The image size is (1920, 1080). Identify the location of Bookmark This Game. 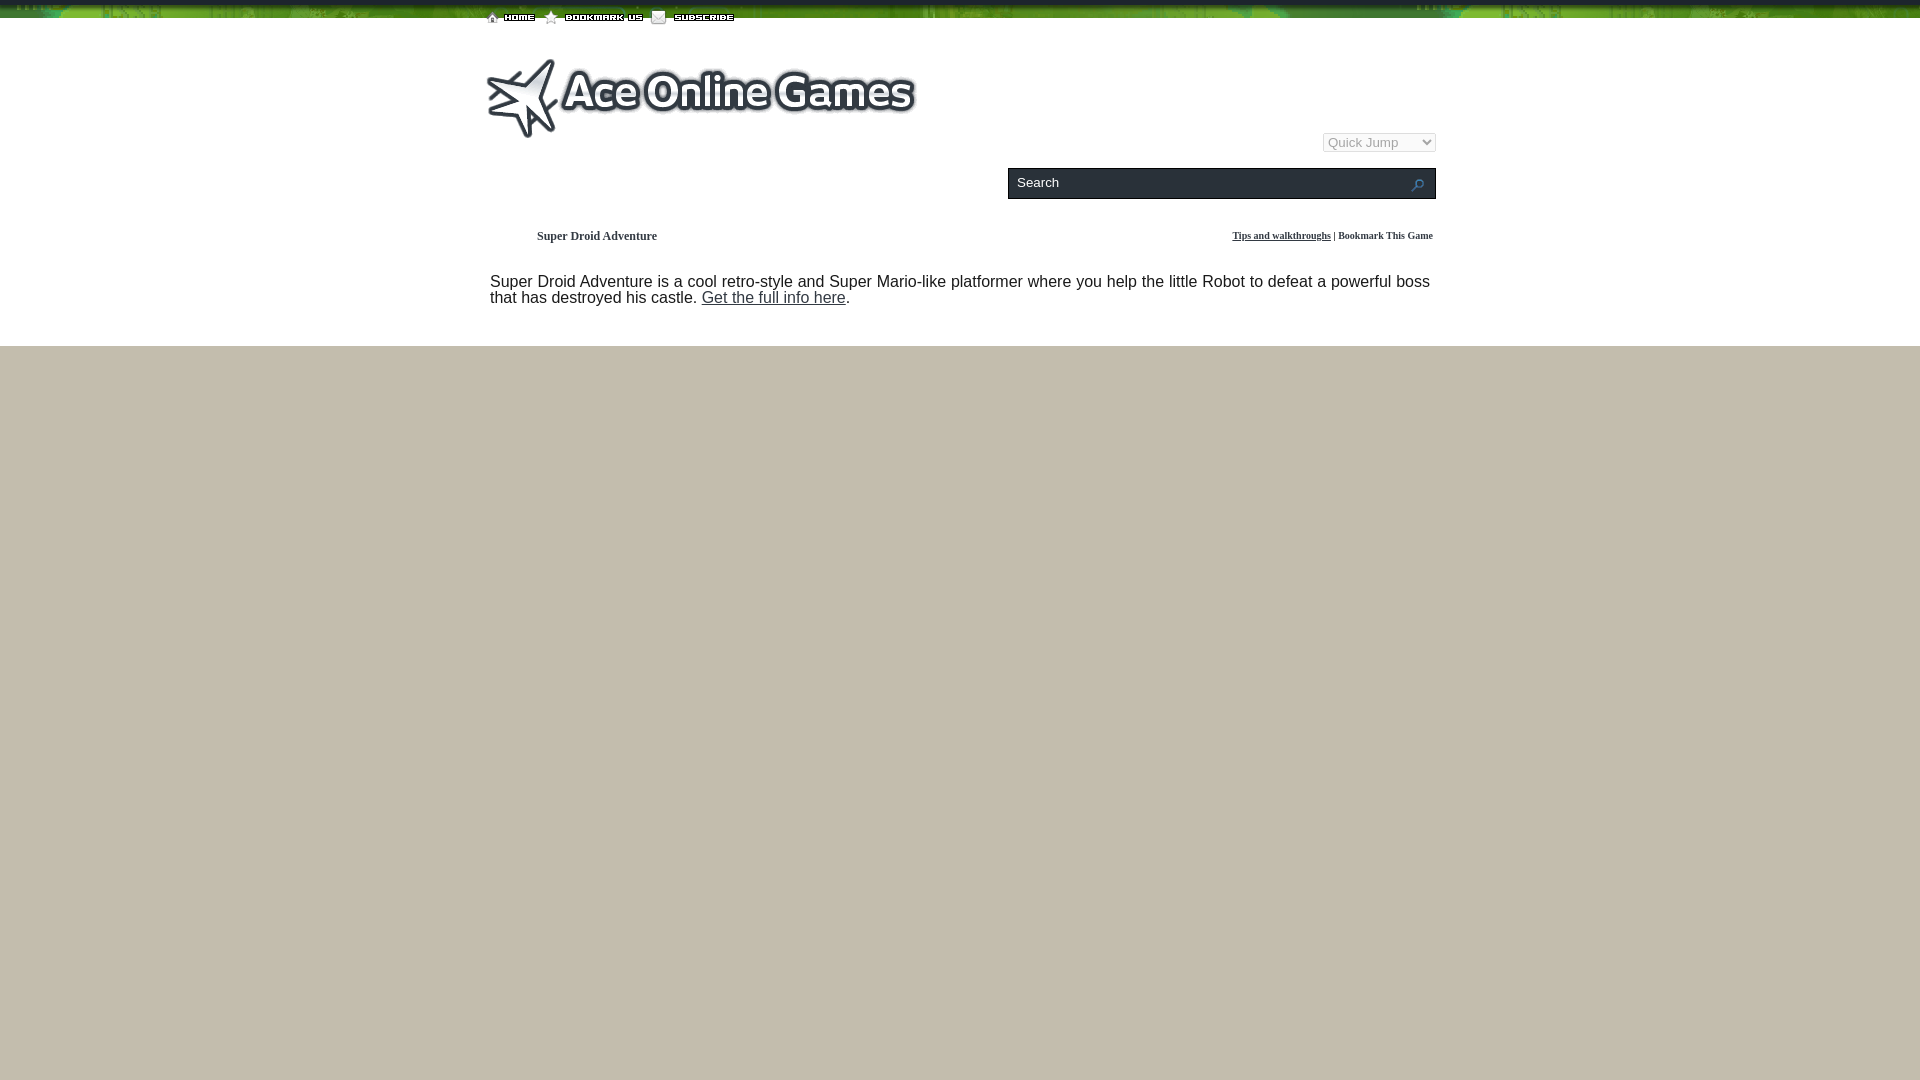
(1385, 235).